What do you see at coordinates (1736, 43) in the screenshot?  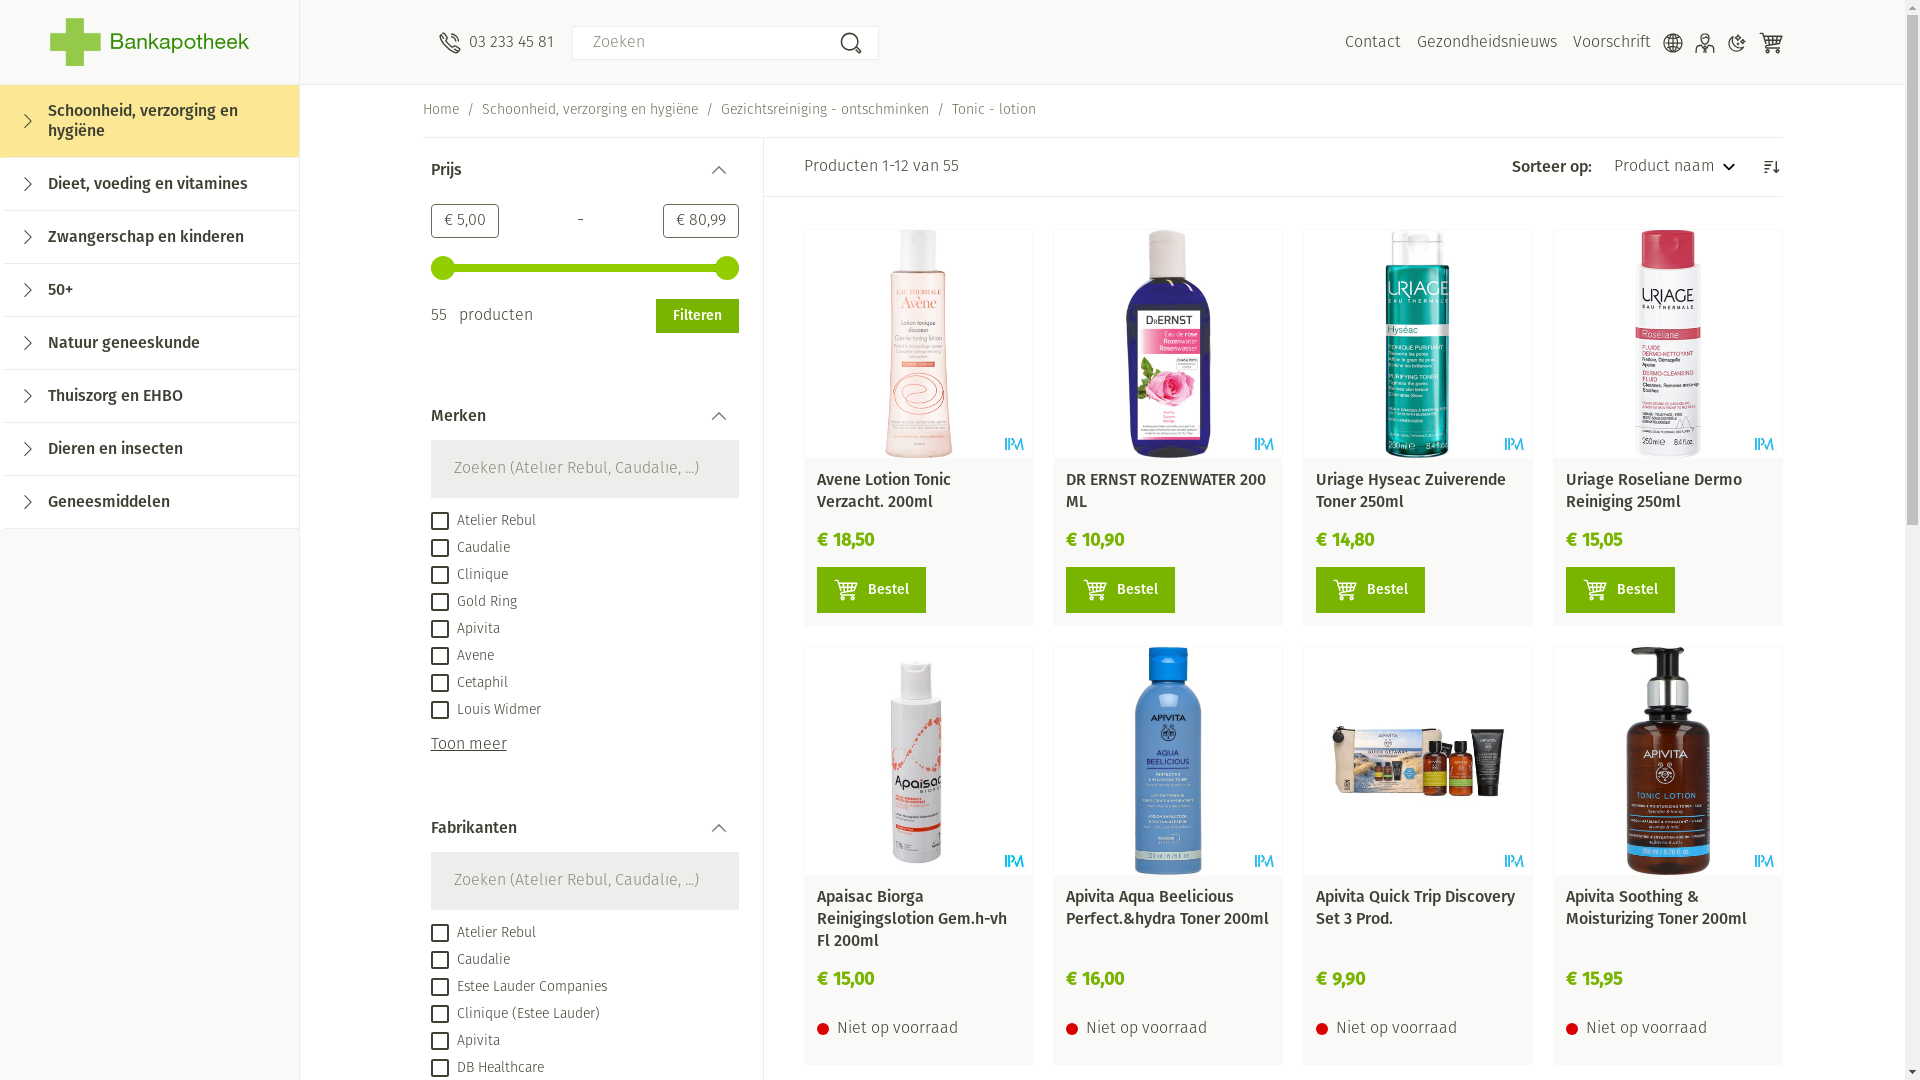 I see `Donkere modus` at bounding box center [1736, 43].